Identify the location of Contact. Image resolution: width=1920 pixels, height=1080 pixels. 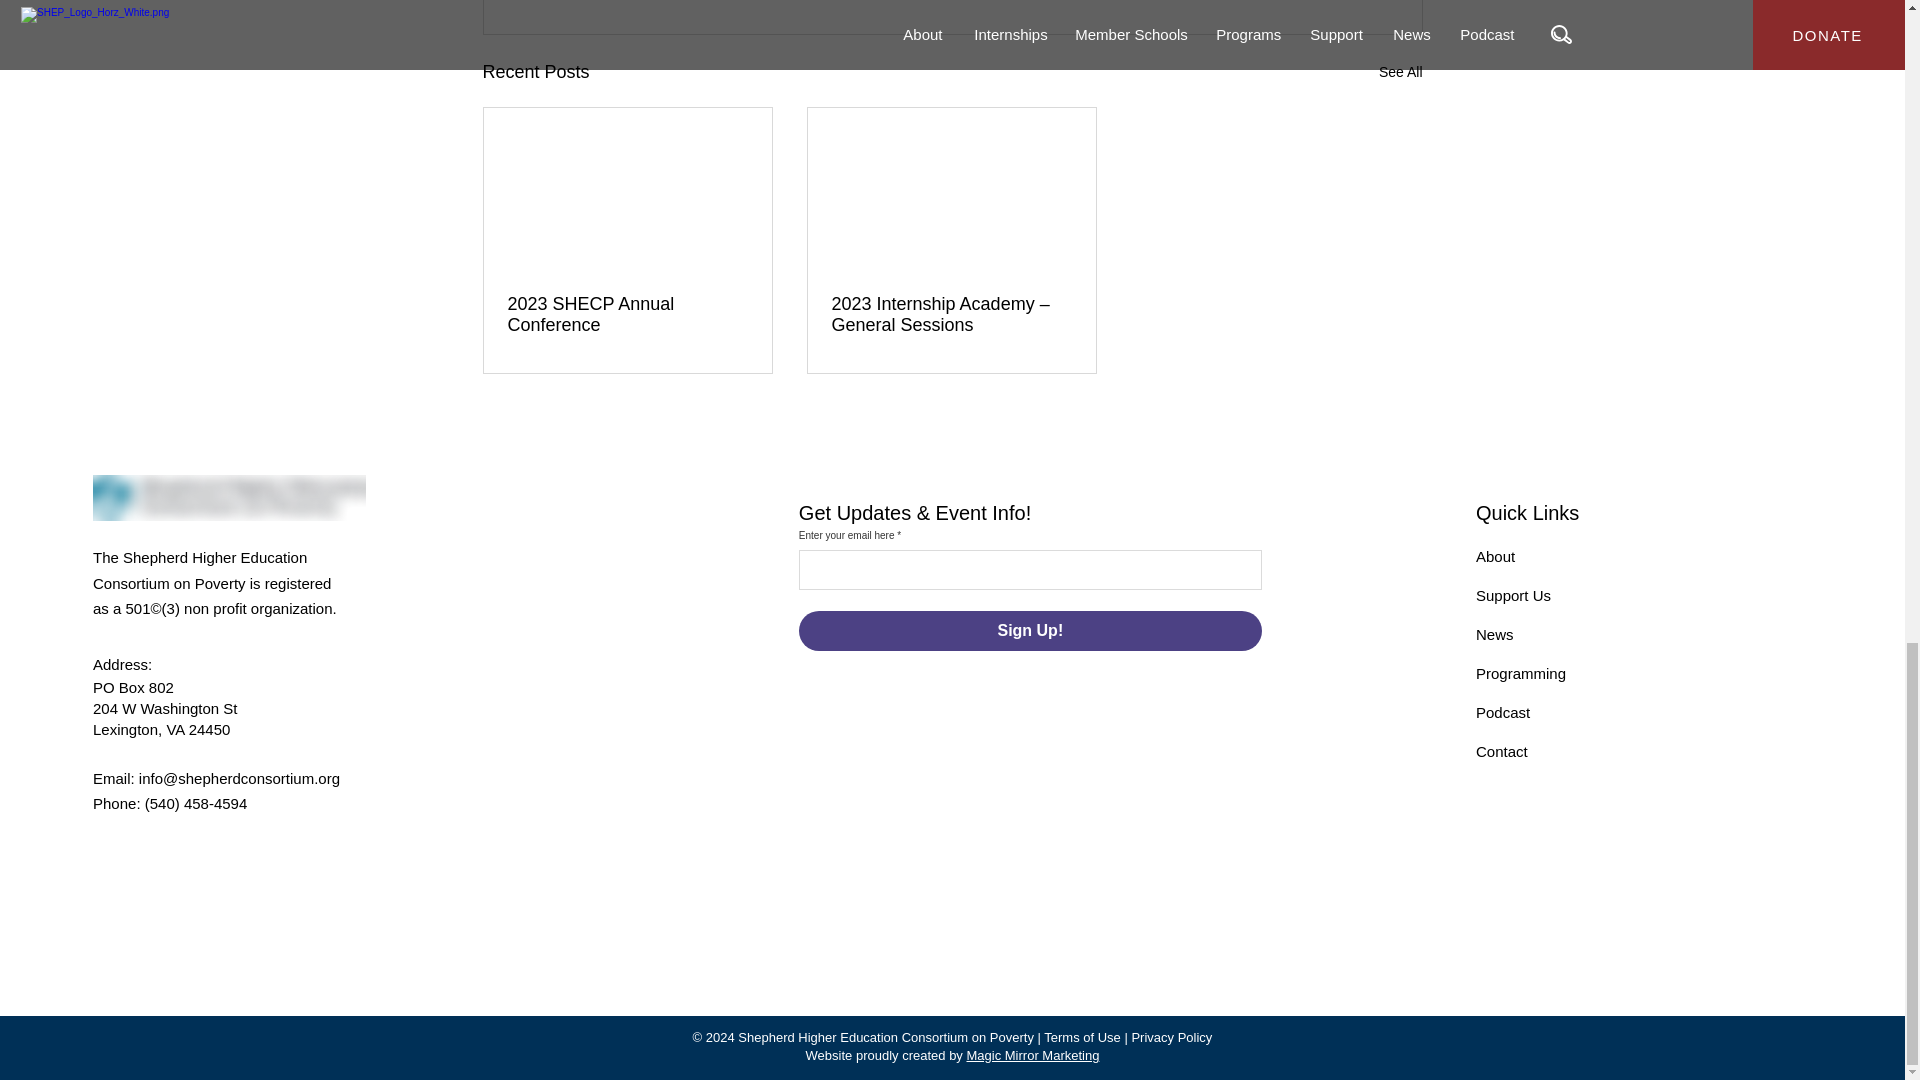
(1502, 752).